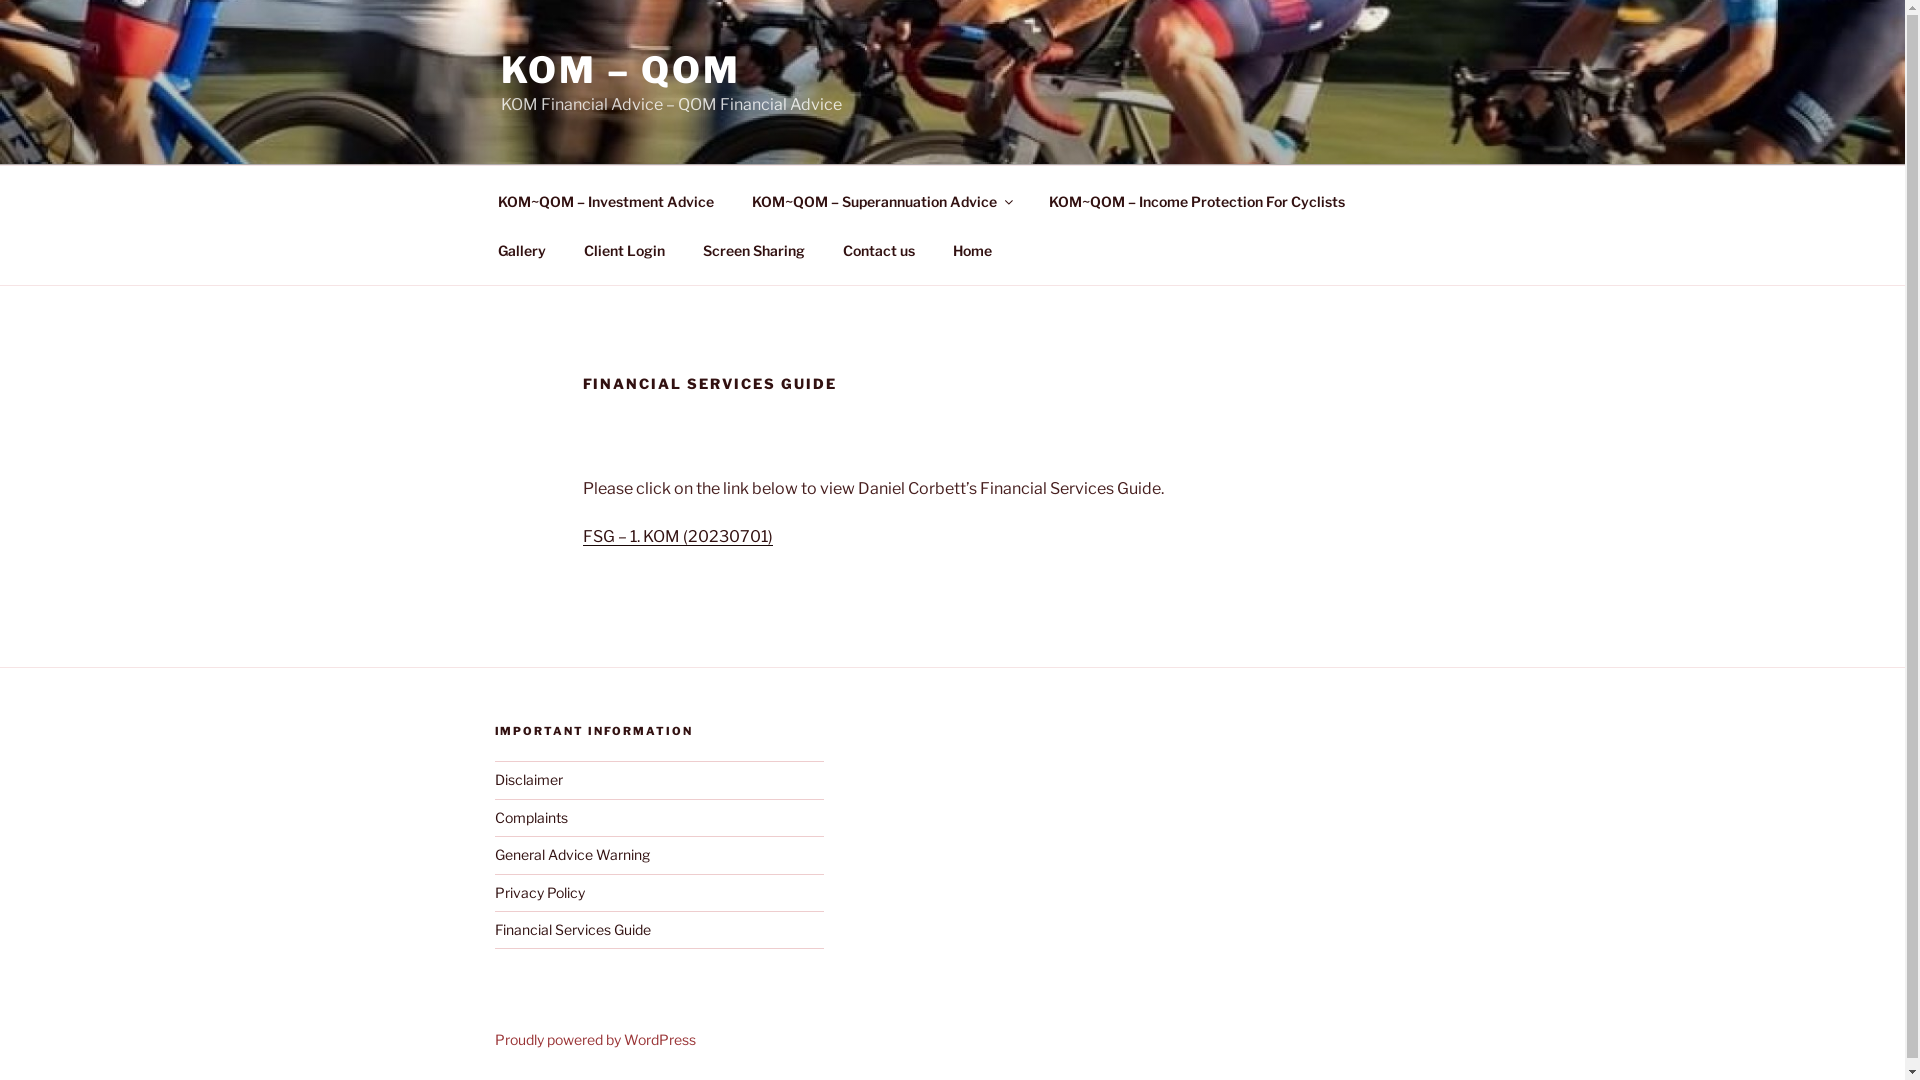 The height and width of the screenshot is (1080, 1920). What do you see at coordinates (571, 854) in the screenshot?
I see `General Advice Warning` at bounding box center [571, 854].